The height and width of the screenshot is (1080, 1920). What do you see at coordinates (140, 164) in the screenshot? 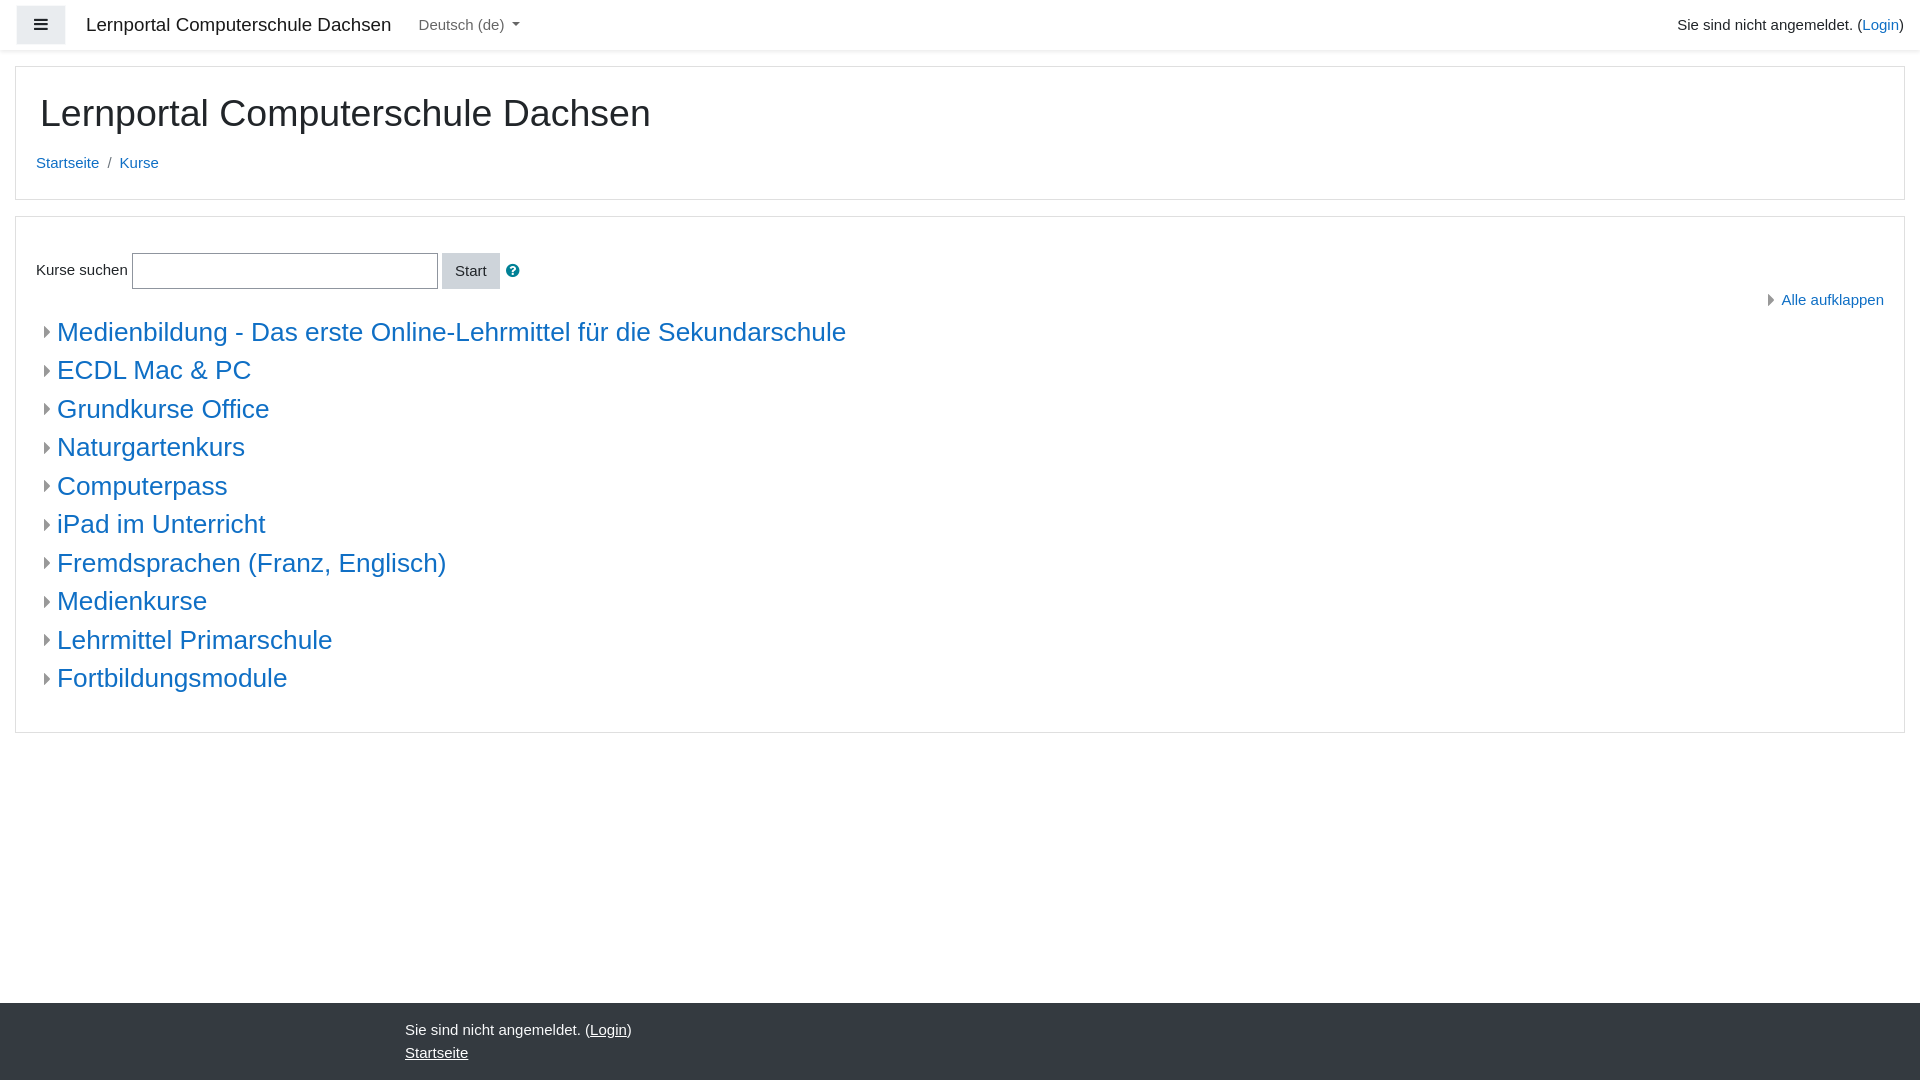
I see `Kurse` at bounding box center [140, 164].